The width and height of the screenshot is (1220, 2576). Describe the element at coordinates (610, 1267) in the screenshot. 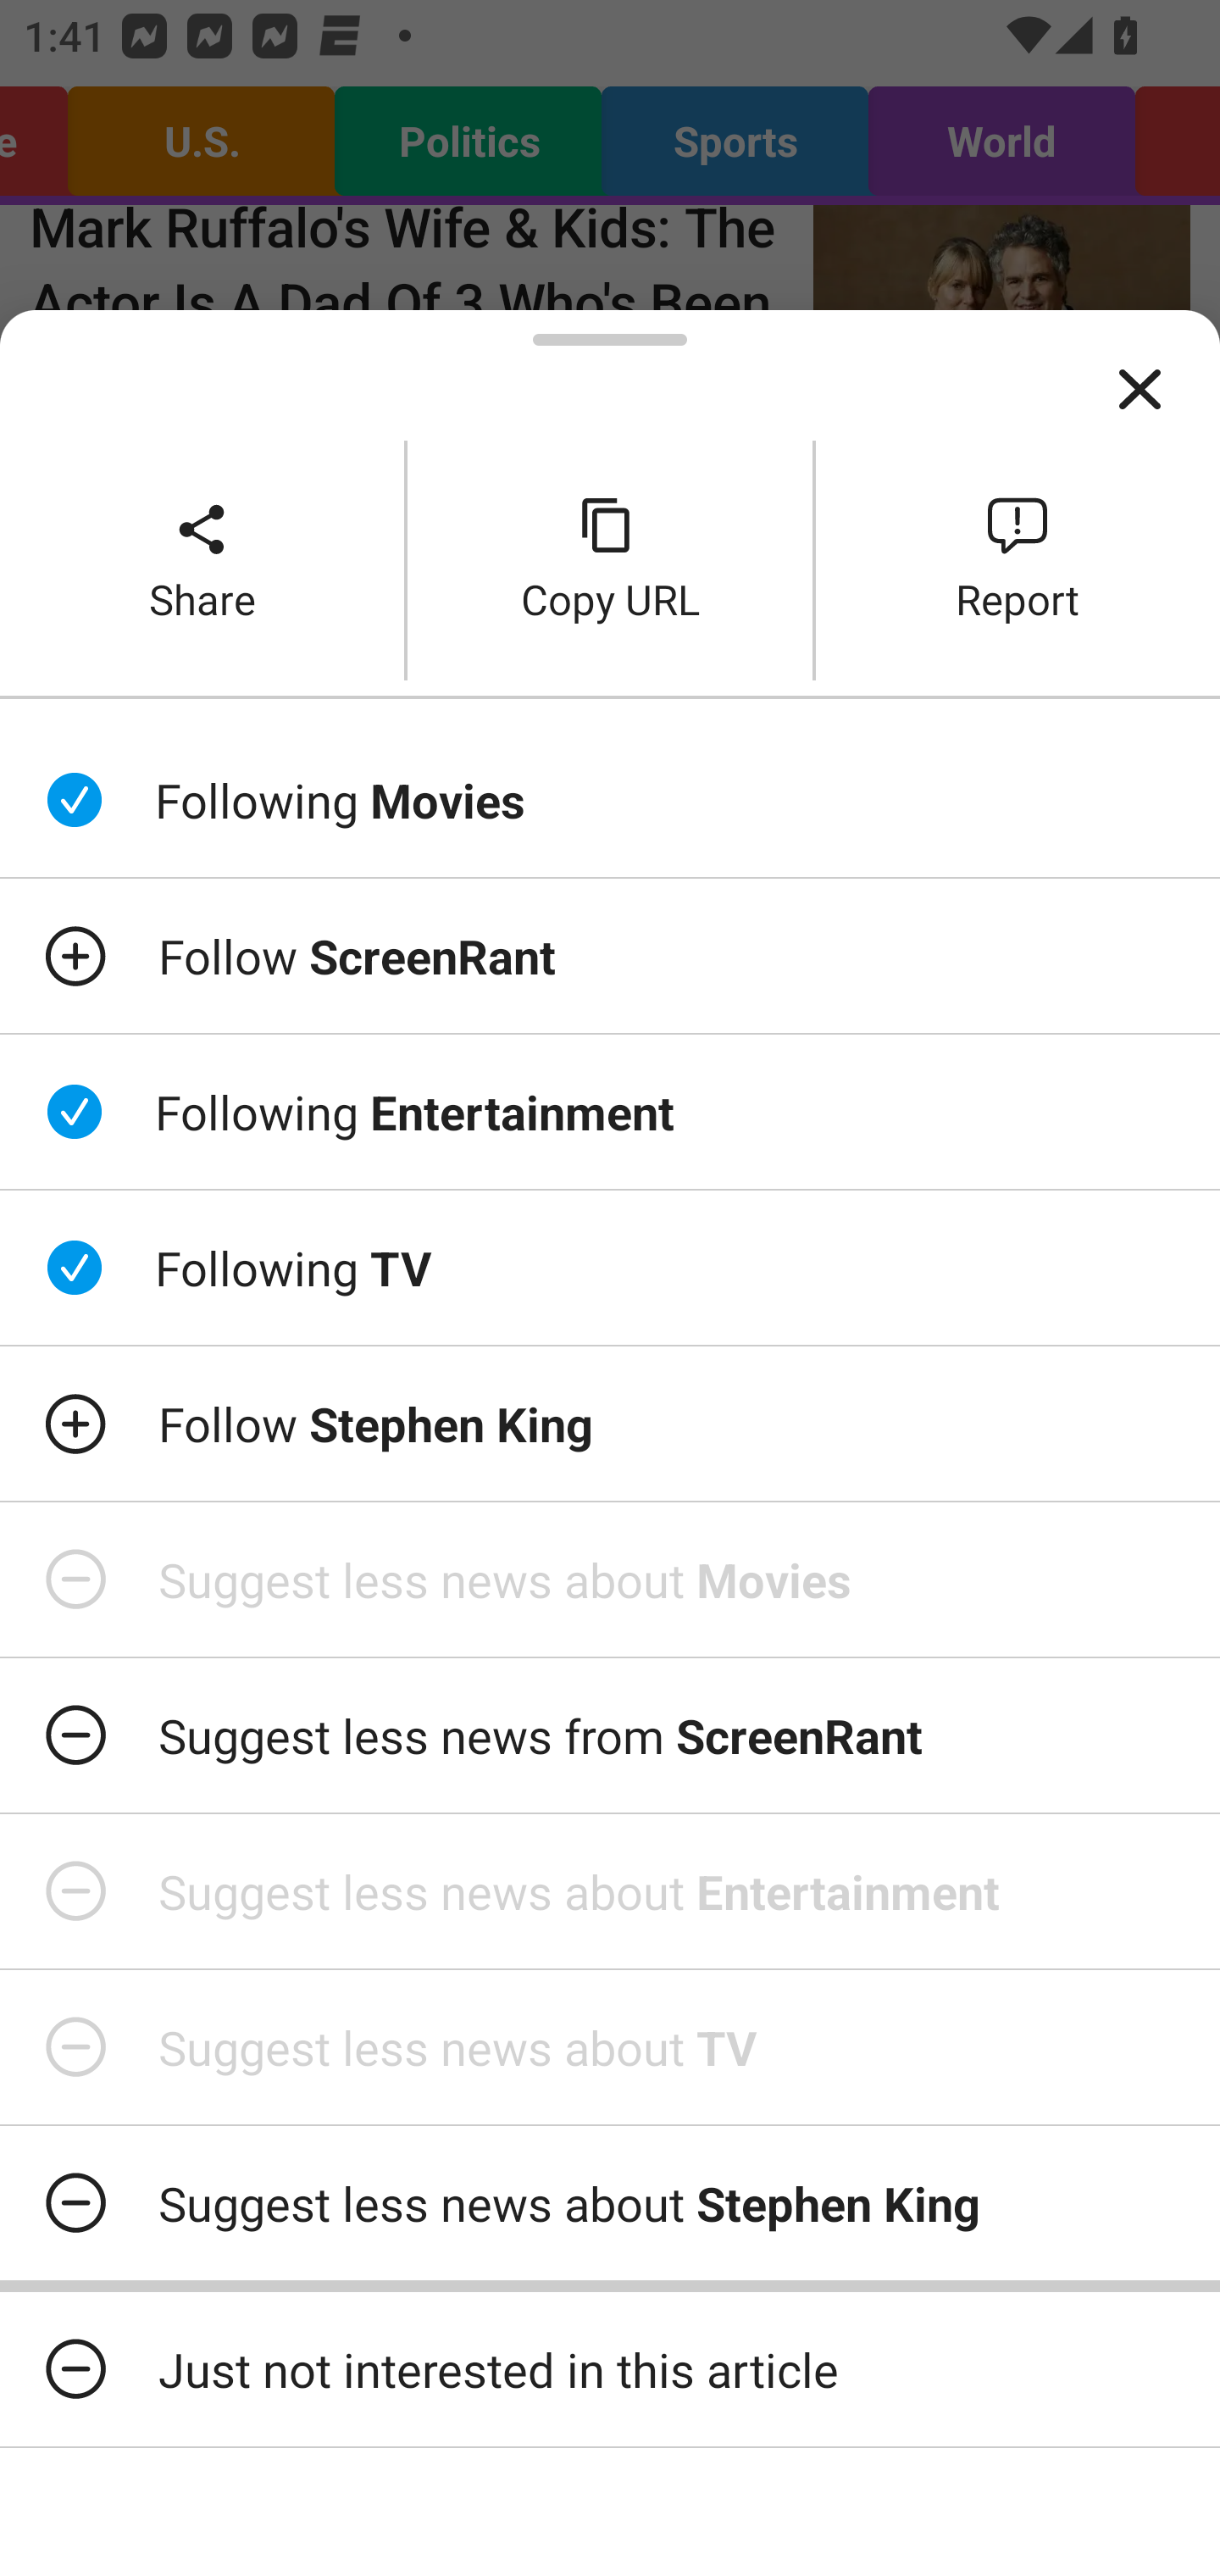

I see `Following TV` at that location.